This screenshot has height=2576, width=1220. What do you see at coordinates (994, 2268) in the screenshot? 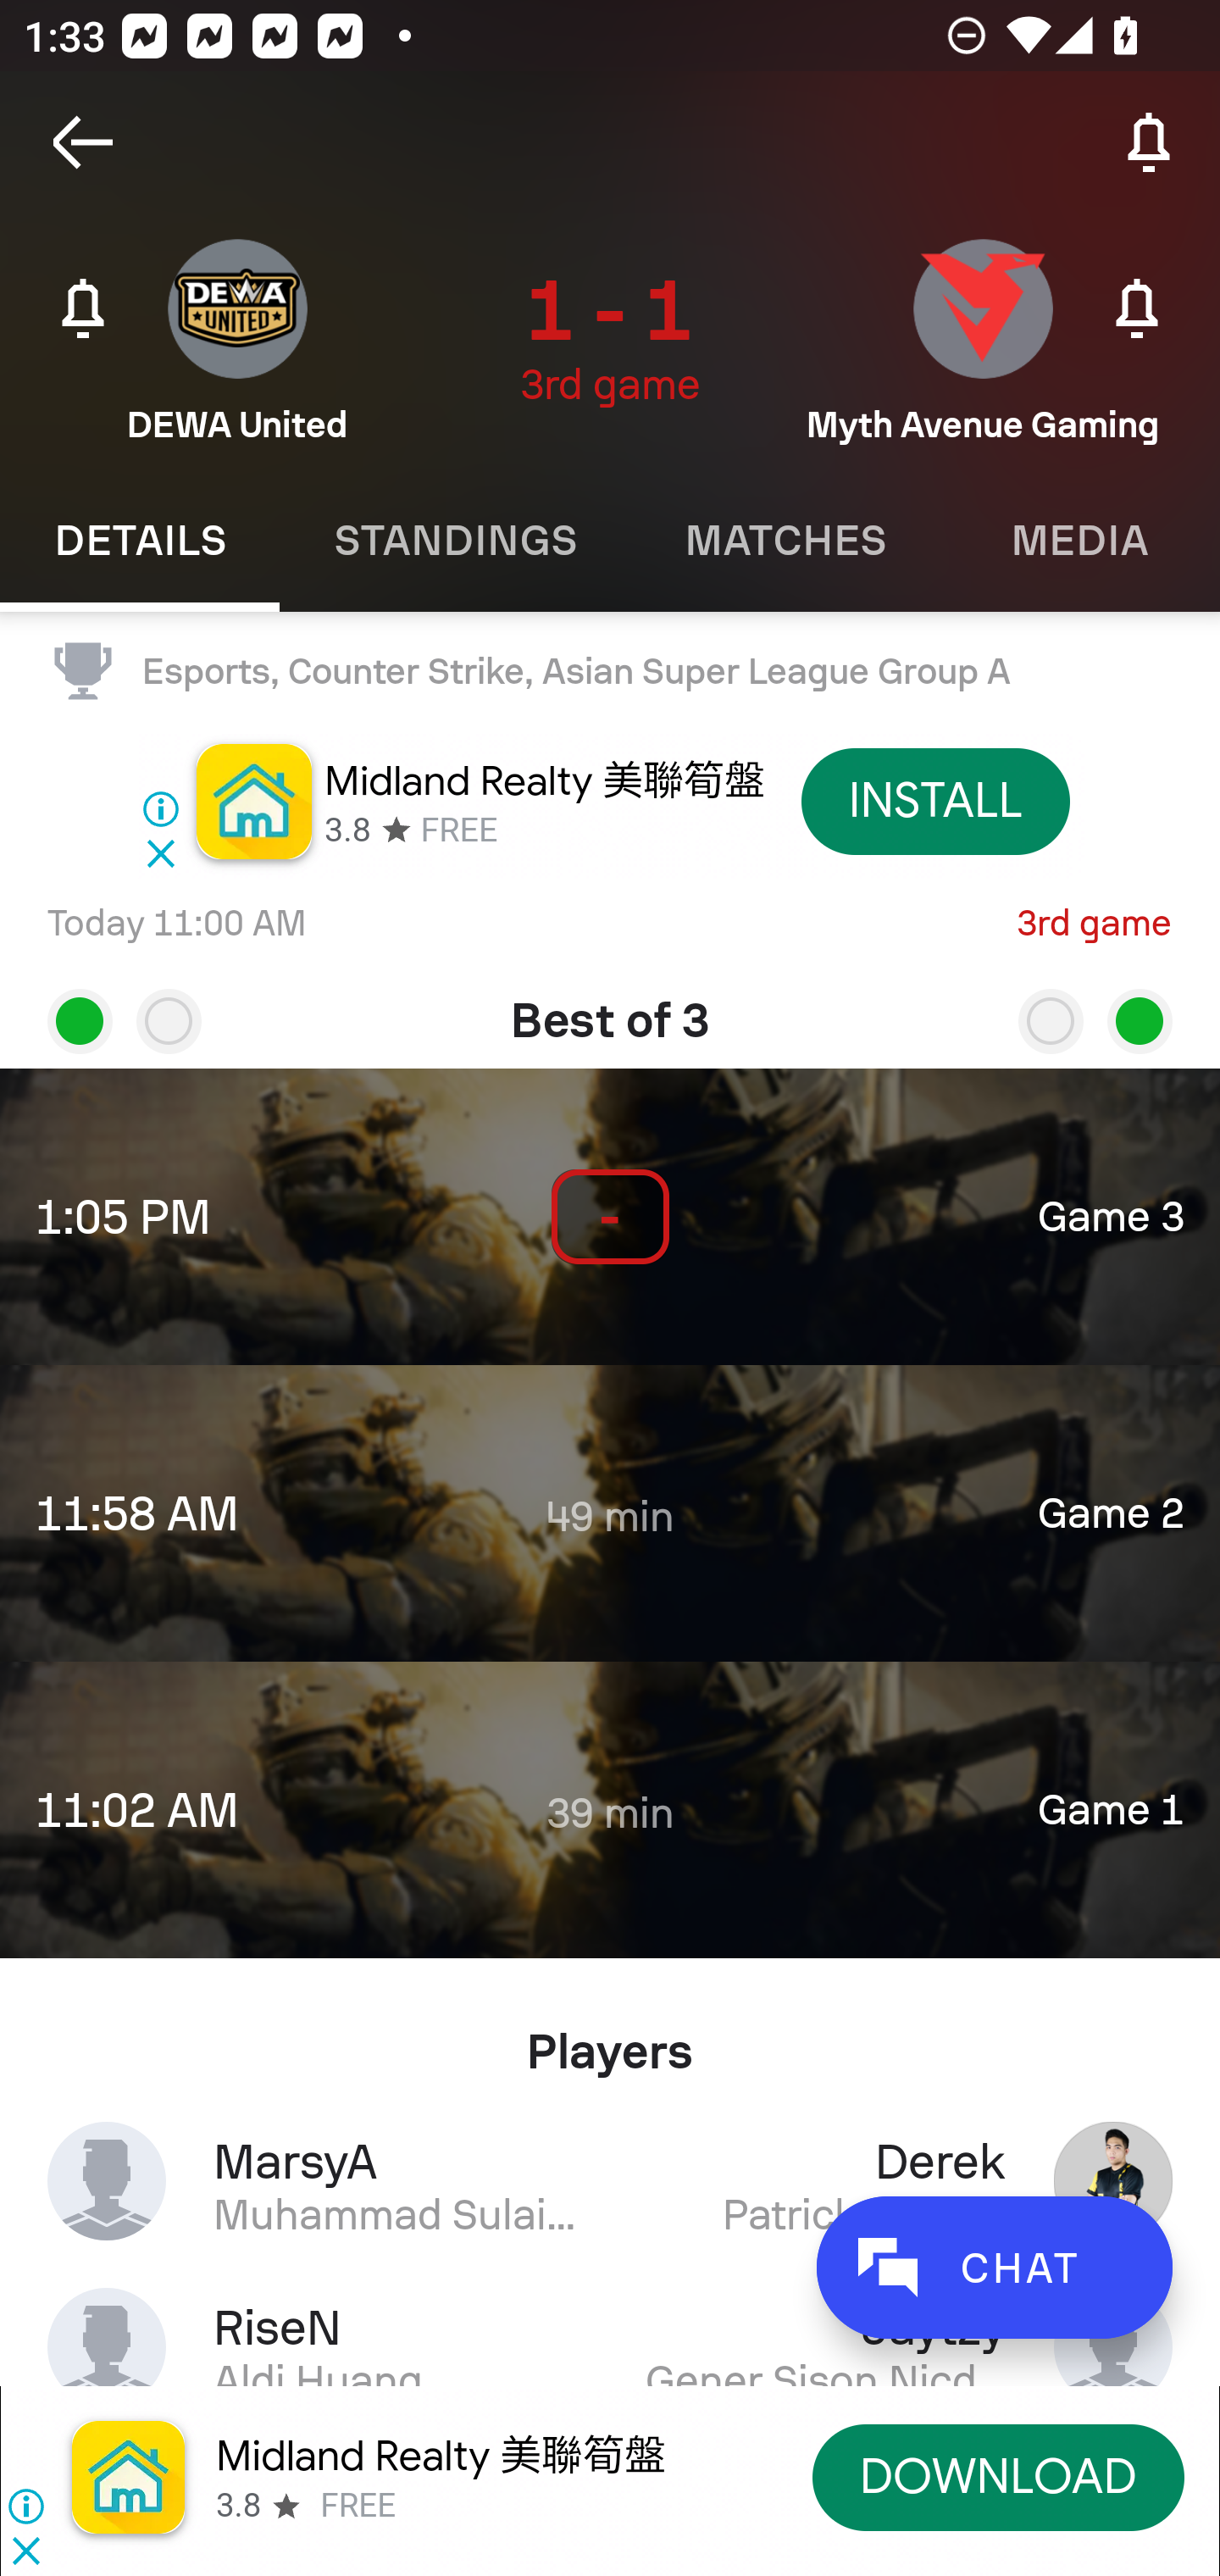
I see `CHAT` at bounding box center [994, 2268].